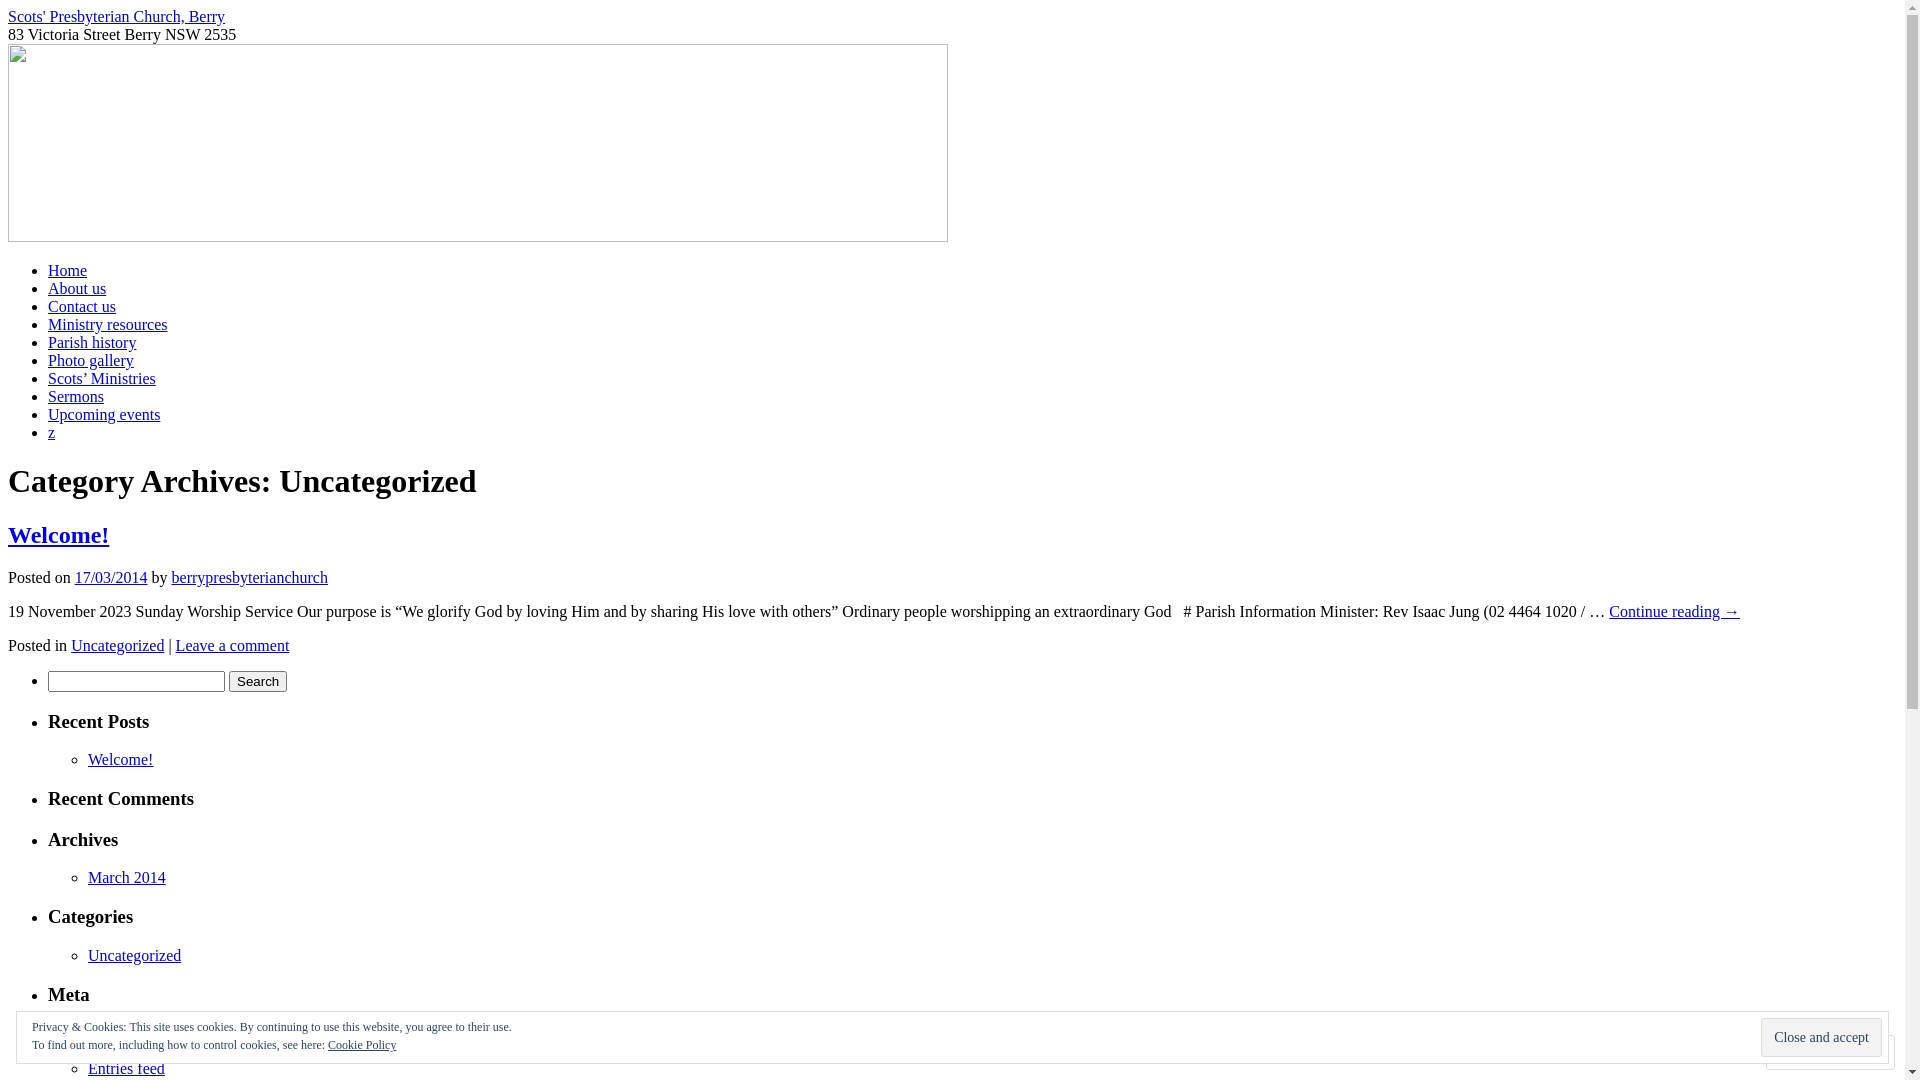 Image resolution: width=1920 pixels, height=1080 pixels. I want to click on z, so click(52, 432).